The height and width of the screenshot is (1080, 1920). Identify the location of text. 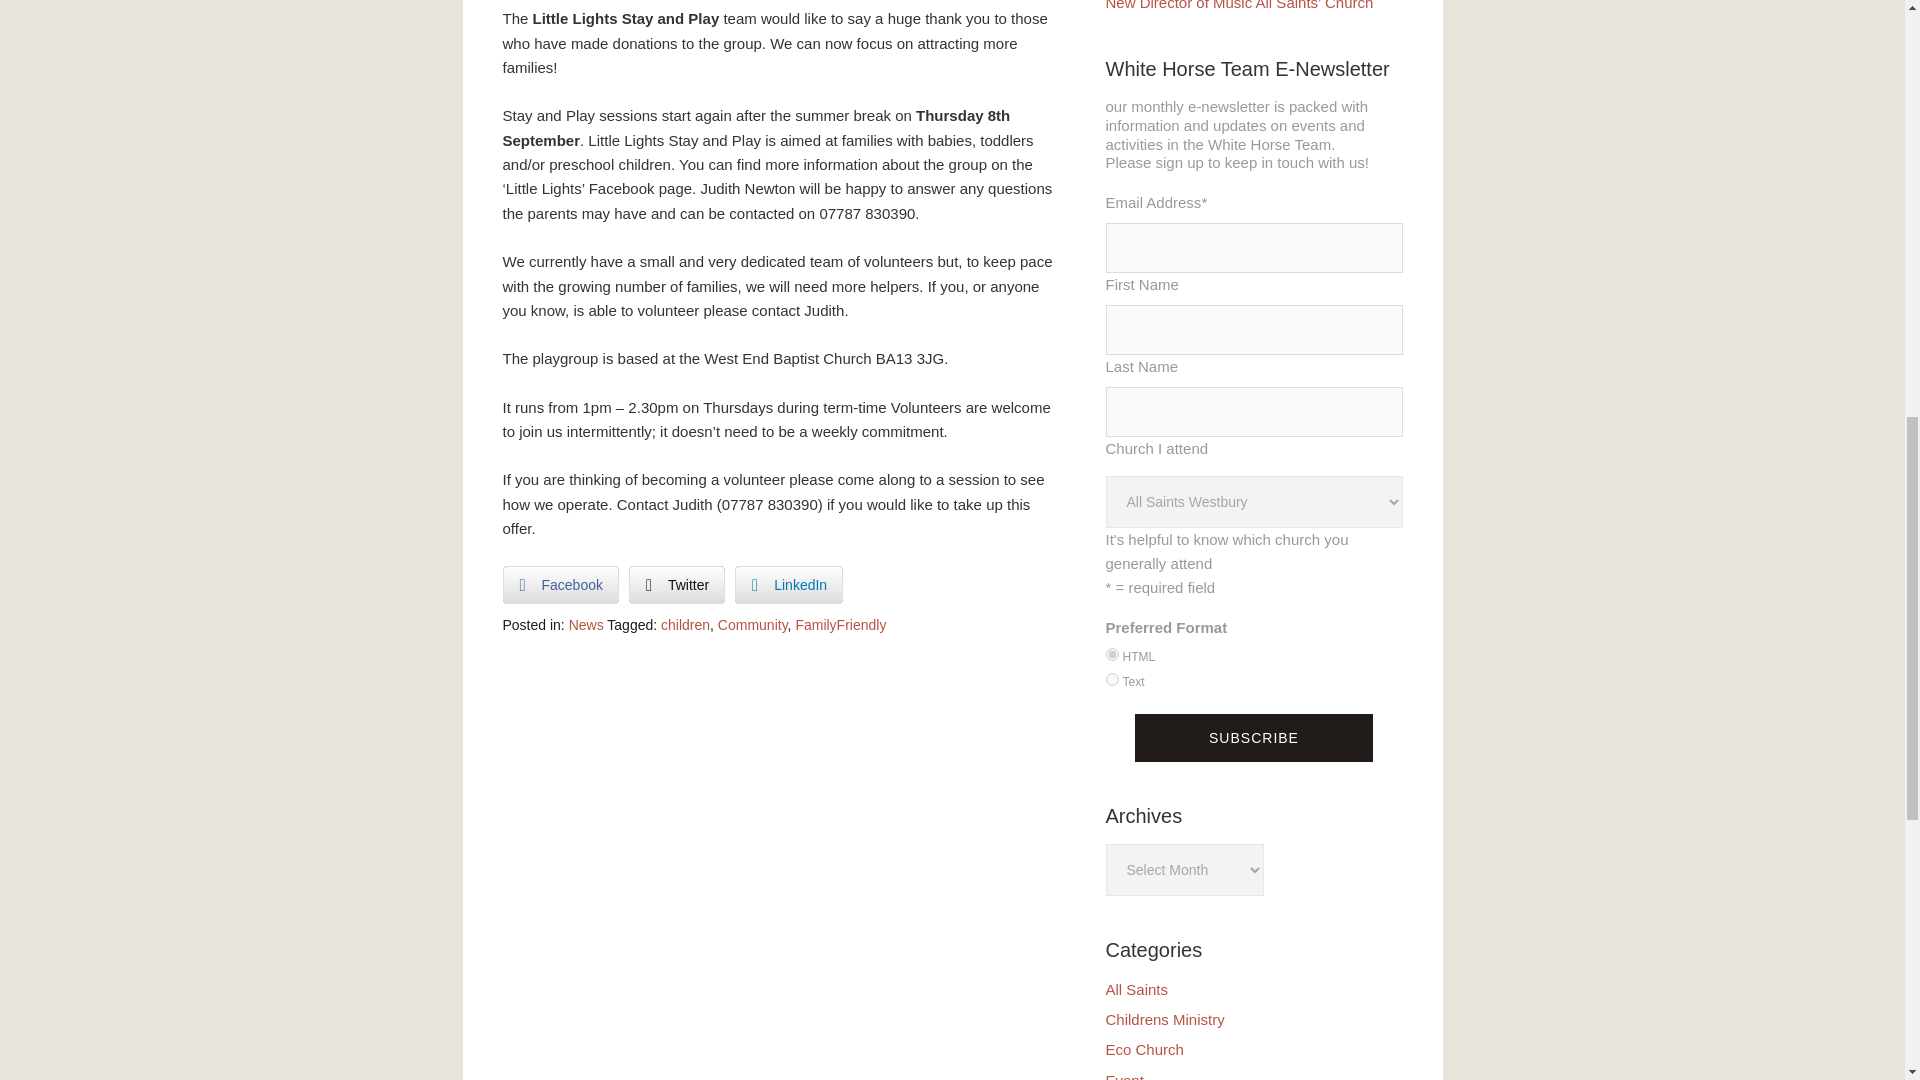
(1112, 678).